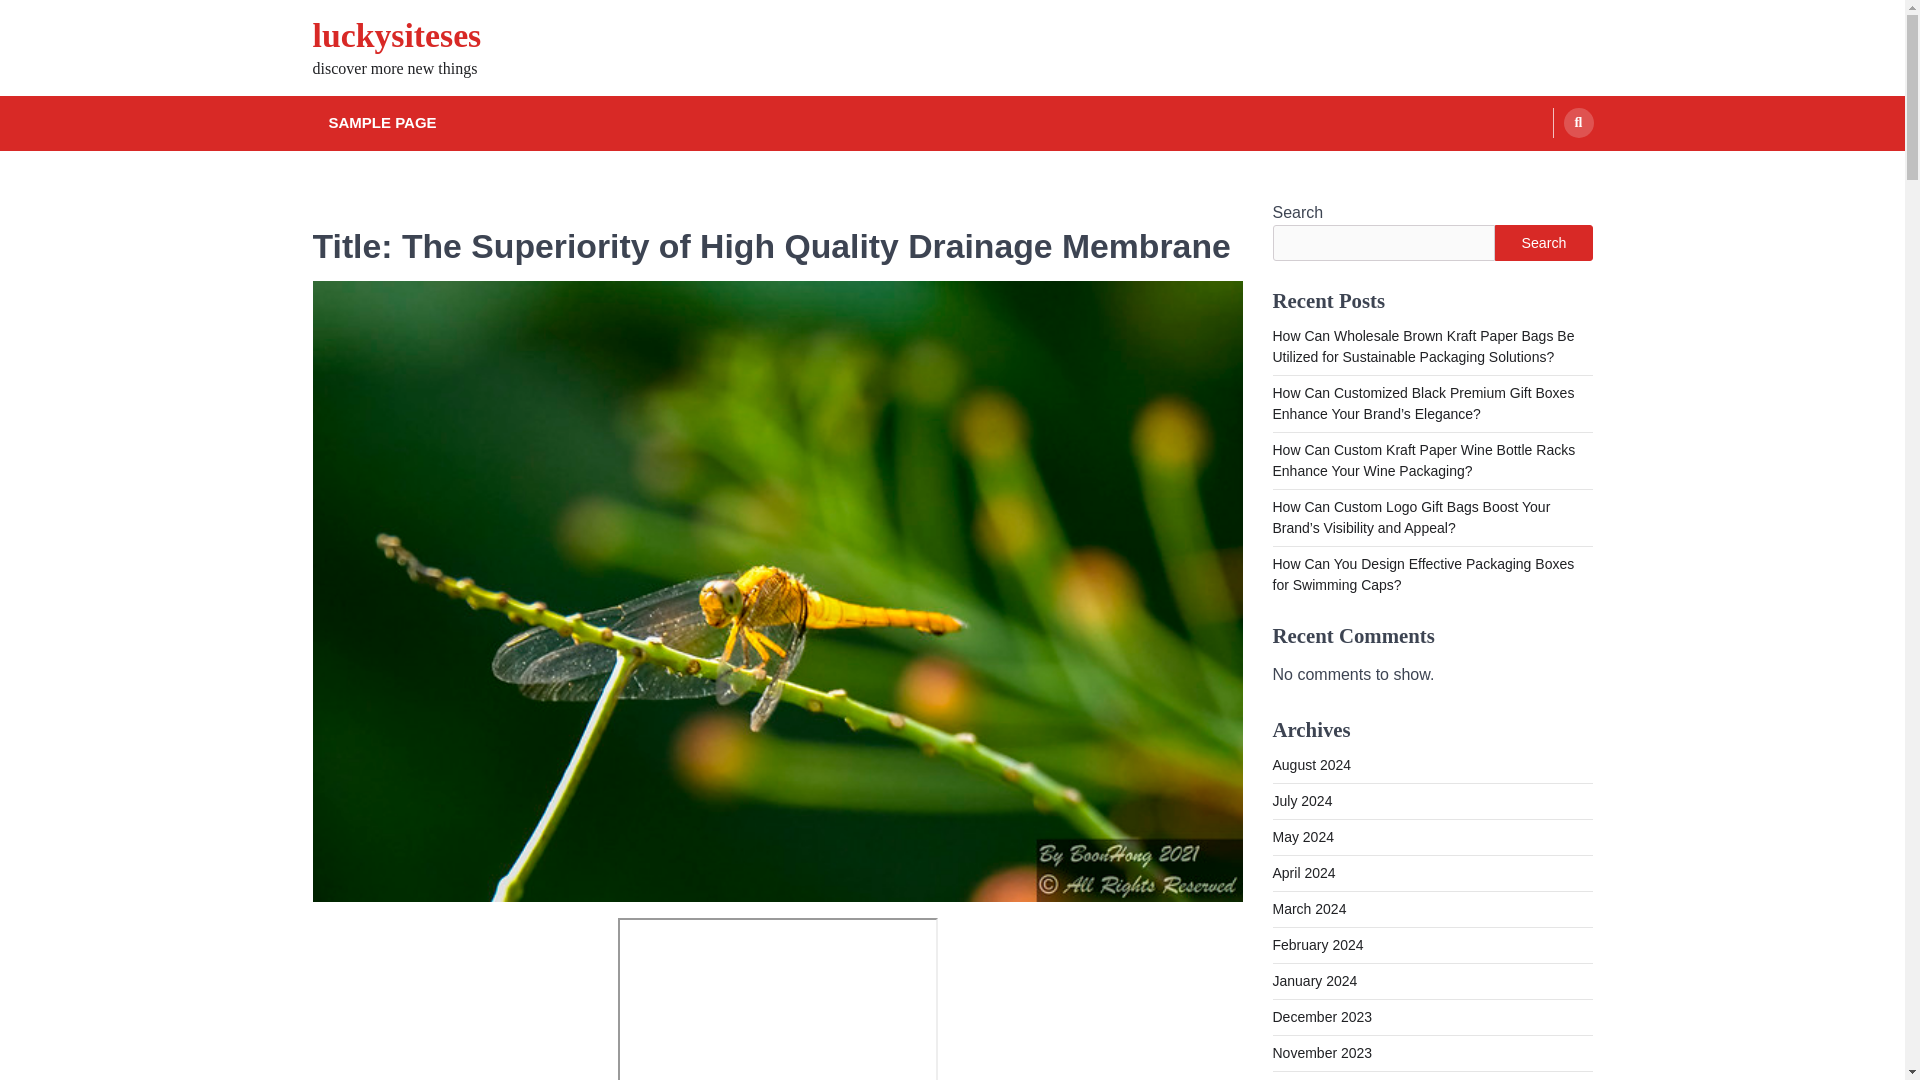 The image size is (1920, 1080). Describe the element at coordinates (1302, 800) in the screenshot. I see `July 2024` at that location.